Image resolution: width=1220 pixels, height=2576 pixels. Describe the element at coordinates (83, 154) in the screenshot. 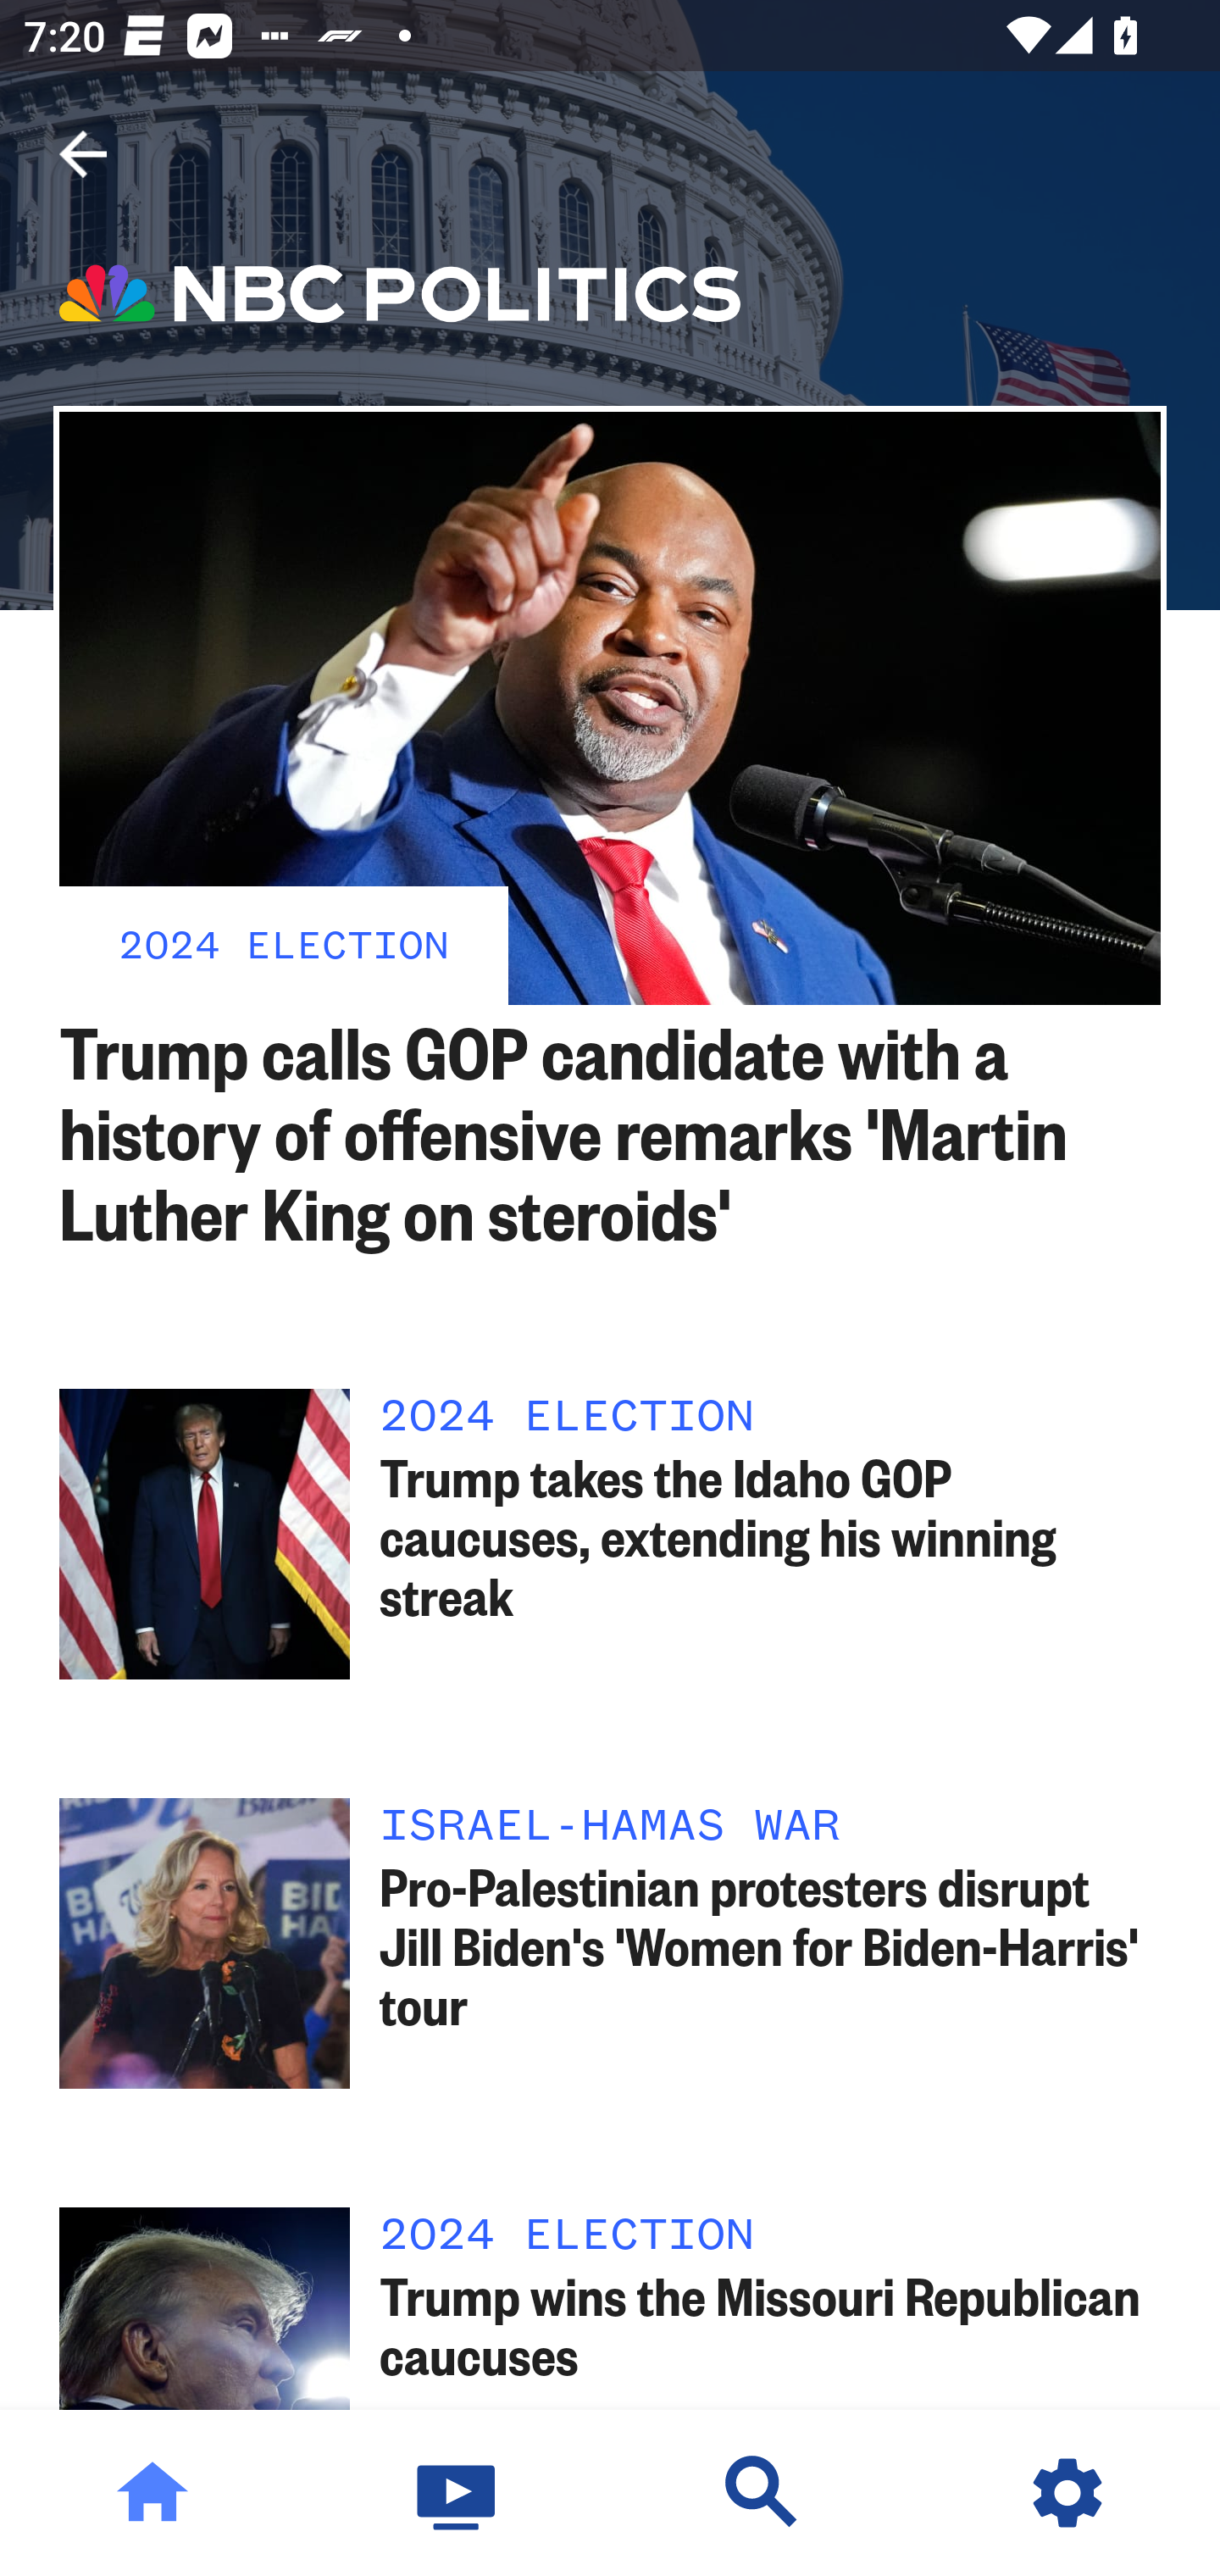

I see `Navigate up` at that location.